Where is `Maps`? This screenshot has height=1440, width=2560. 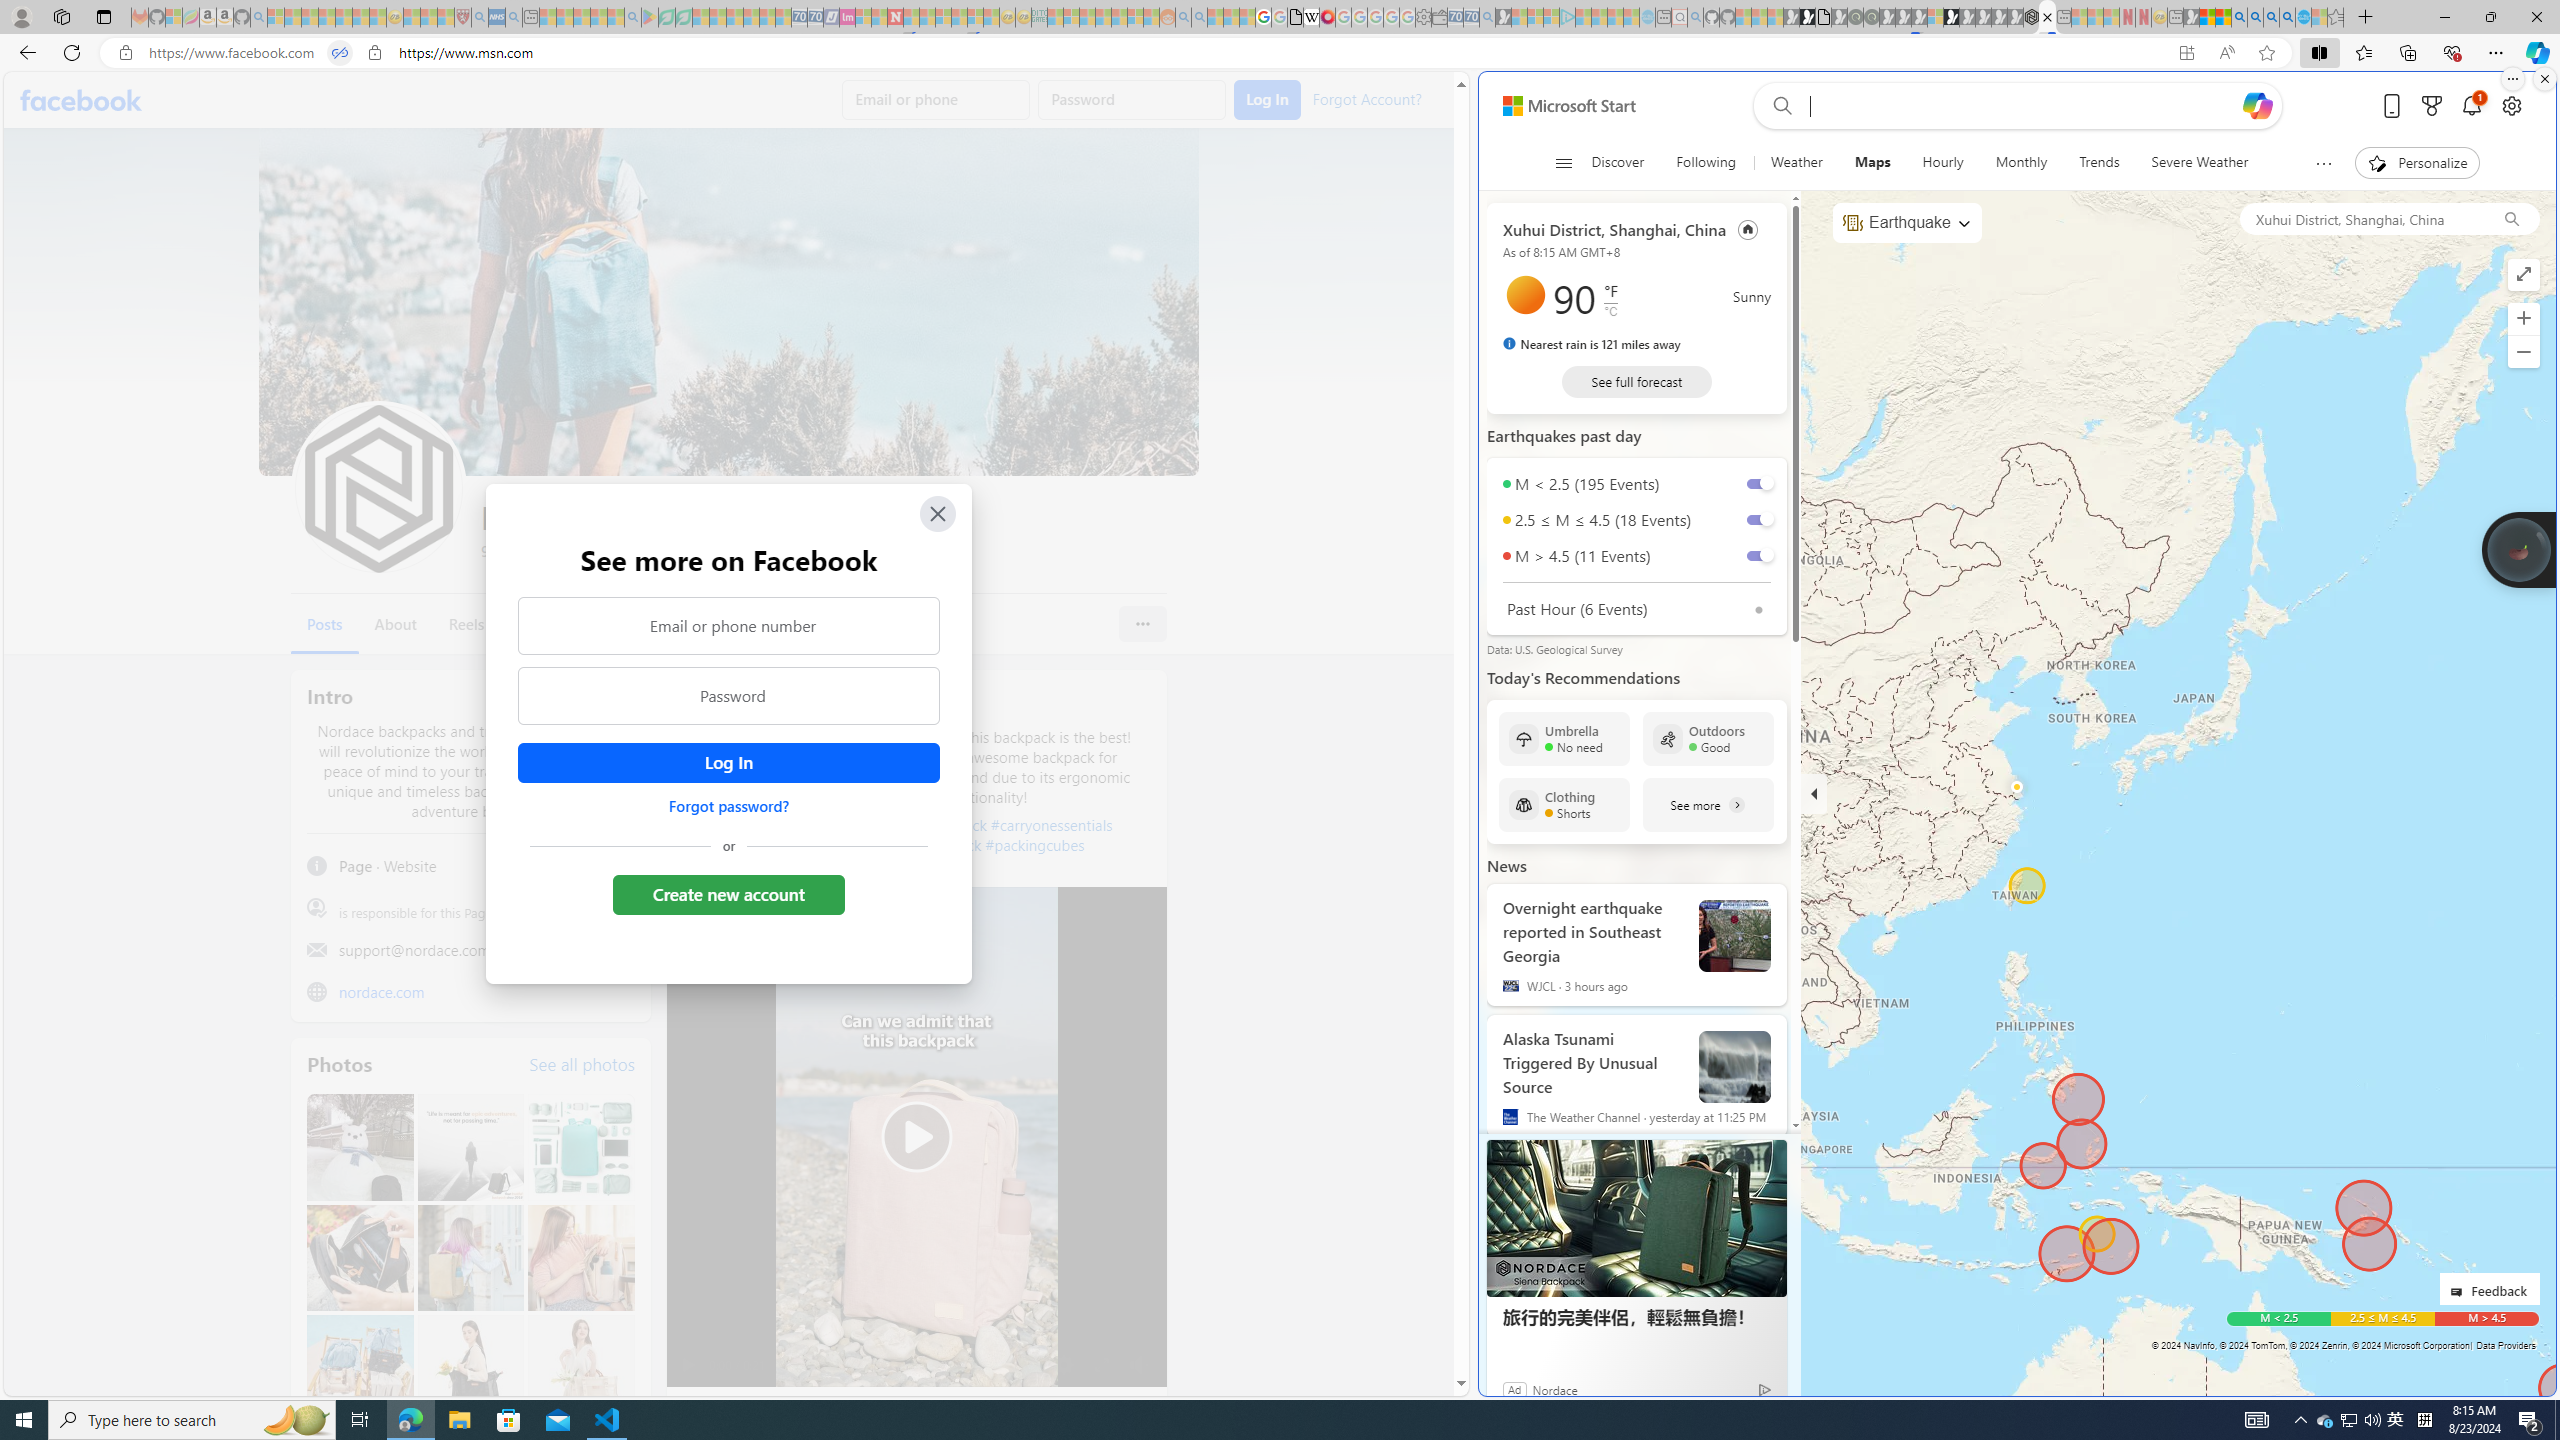 Maps is located at coordinates (1872, 163).